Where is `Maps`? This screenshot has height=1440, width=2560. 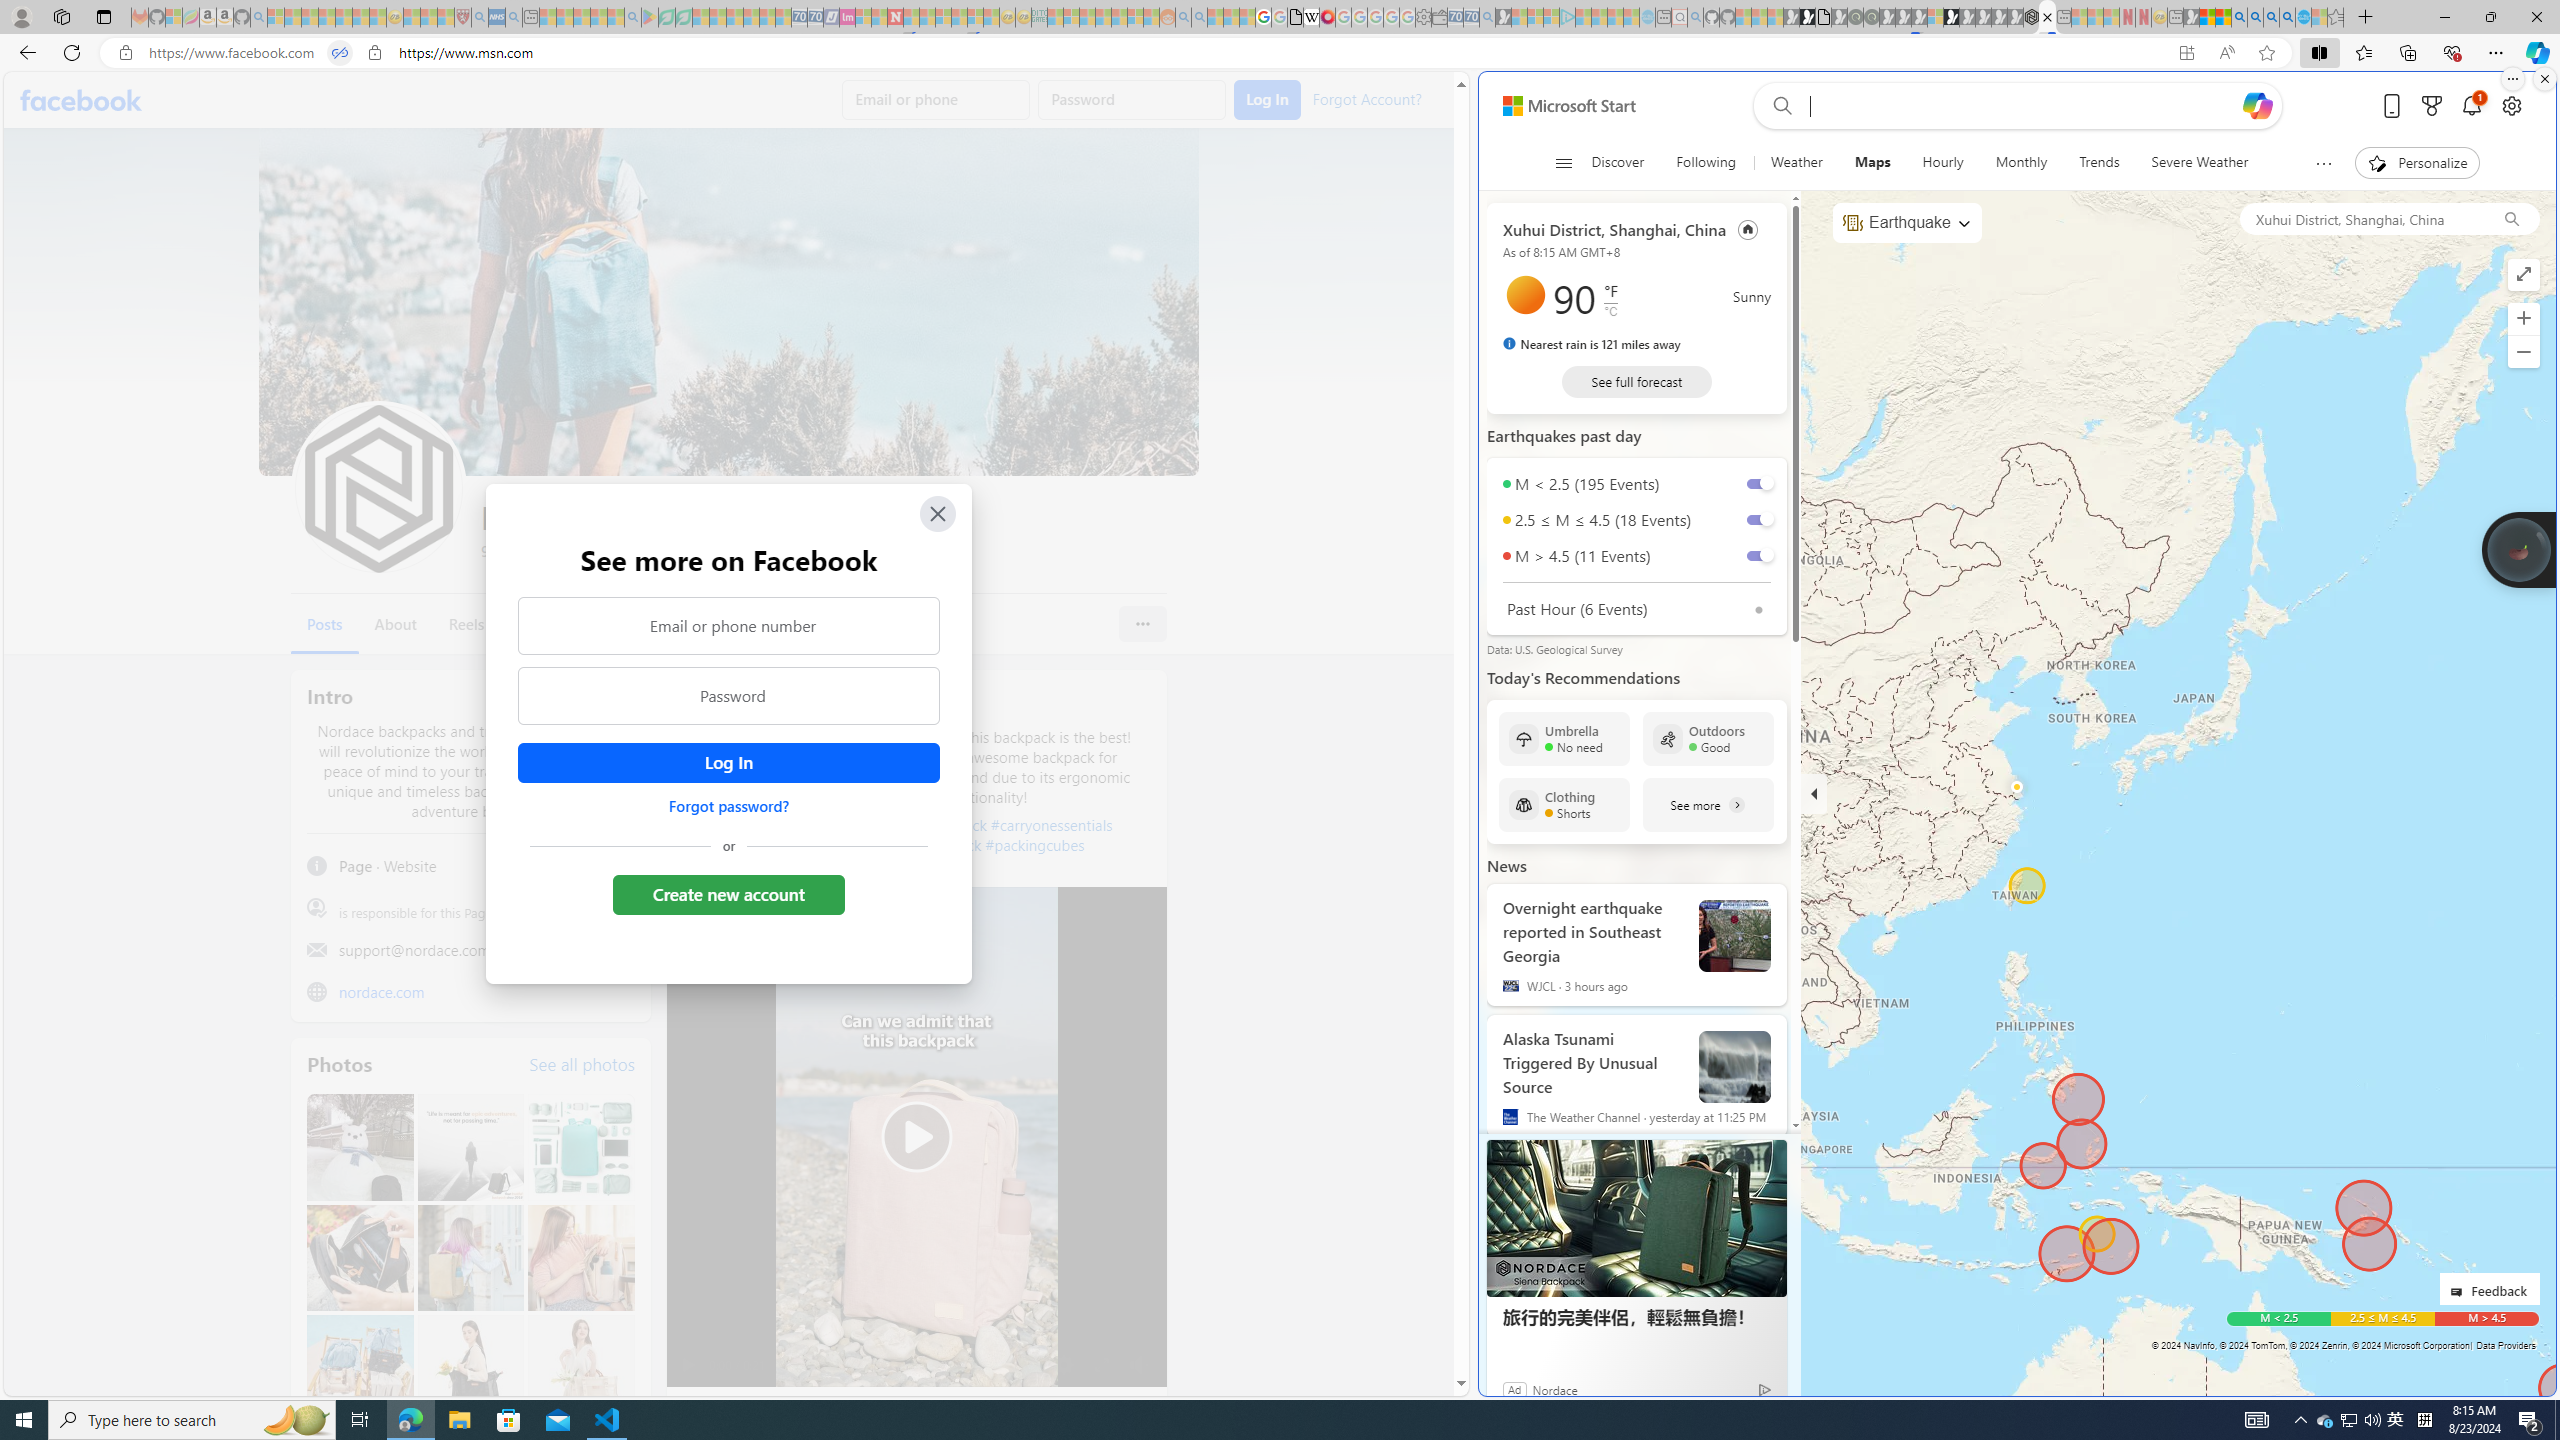 Maps is located at coordinates (1872, 163).